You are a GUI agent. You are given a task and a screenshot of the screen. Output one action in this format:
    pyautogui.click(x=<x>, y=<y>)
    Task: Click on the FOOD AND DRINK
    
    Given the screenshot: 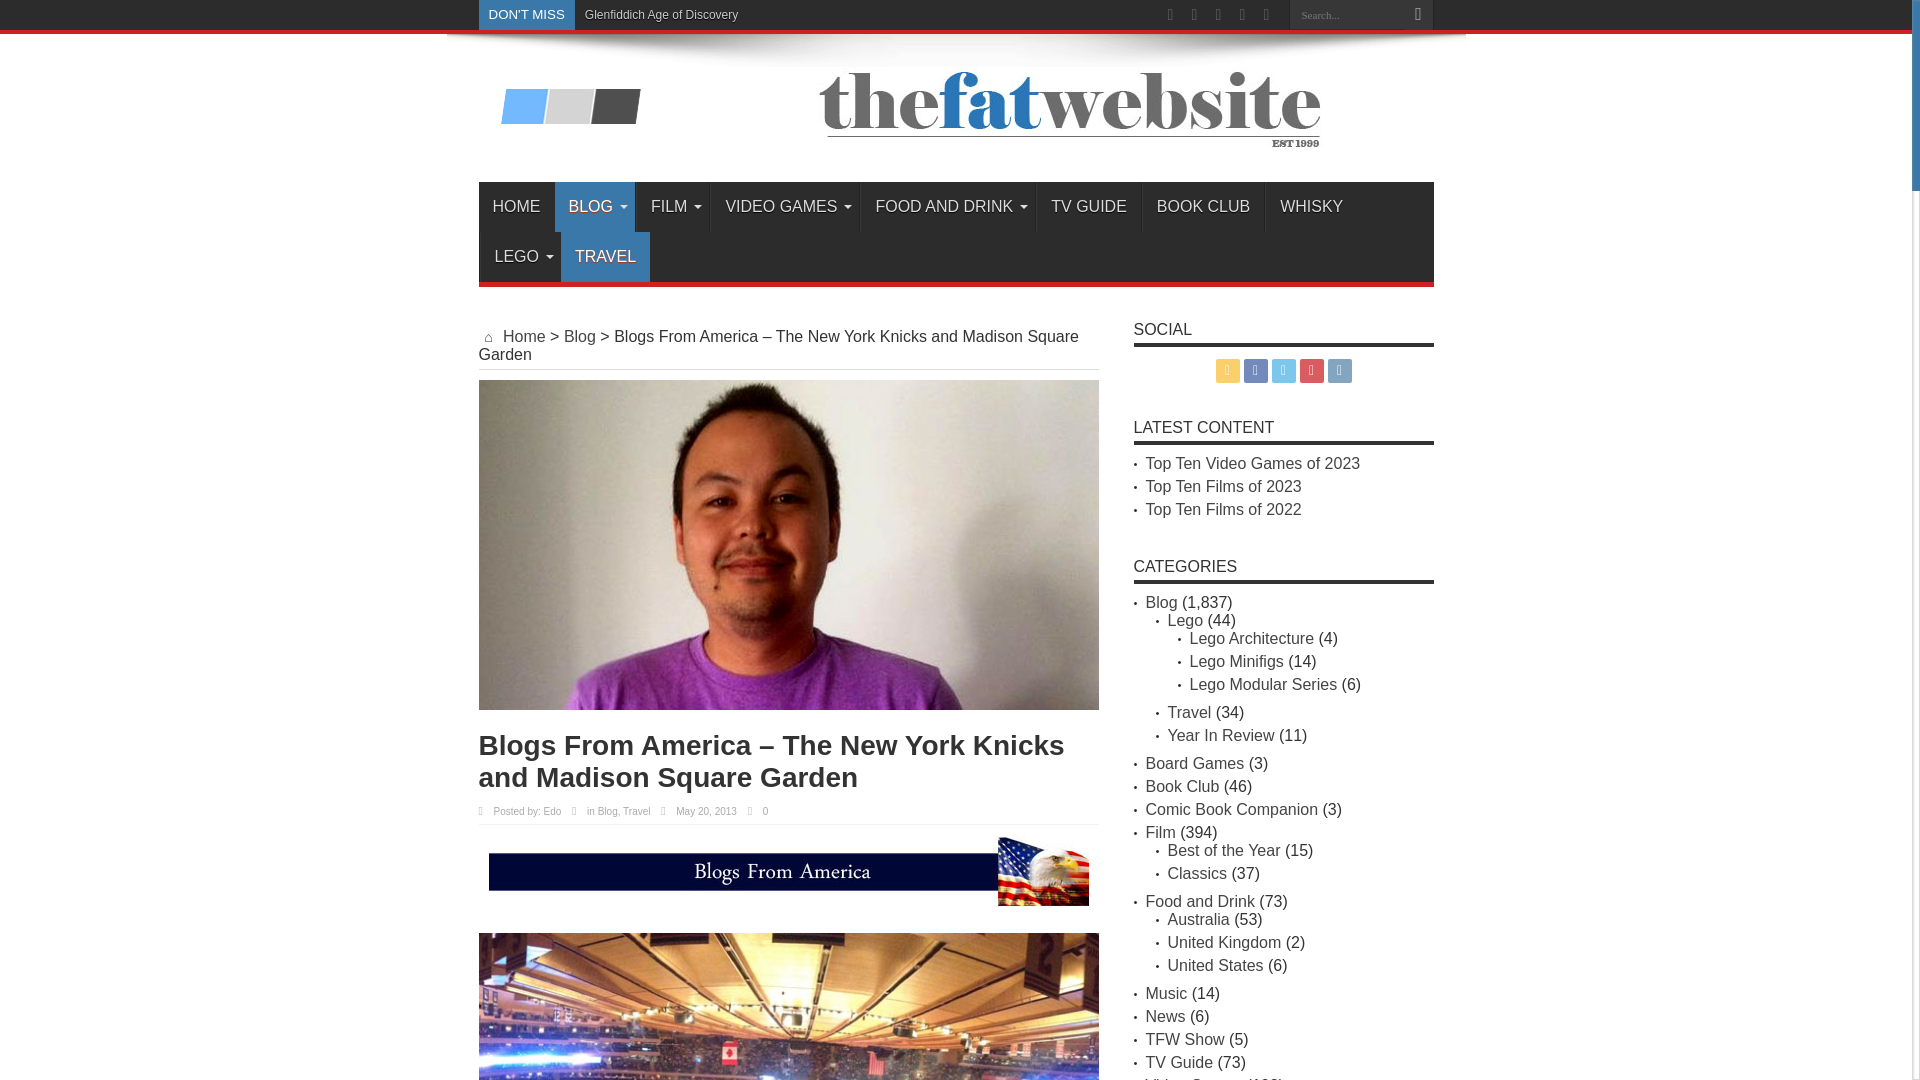 What is the action you would take?
    pyautogui.click(x=947, y=207)
    